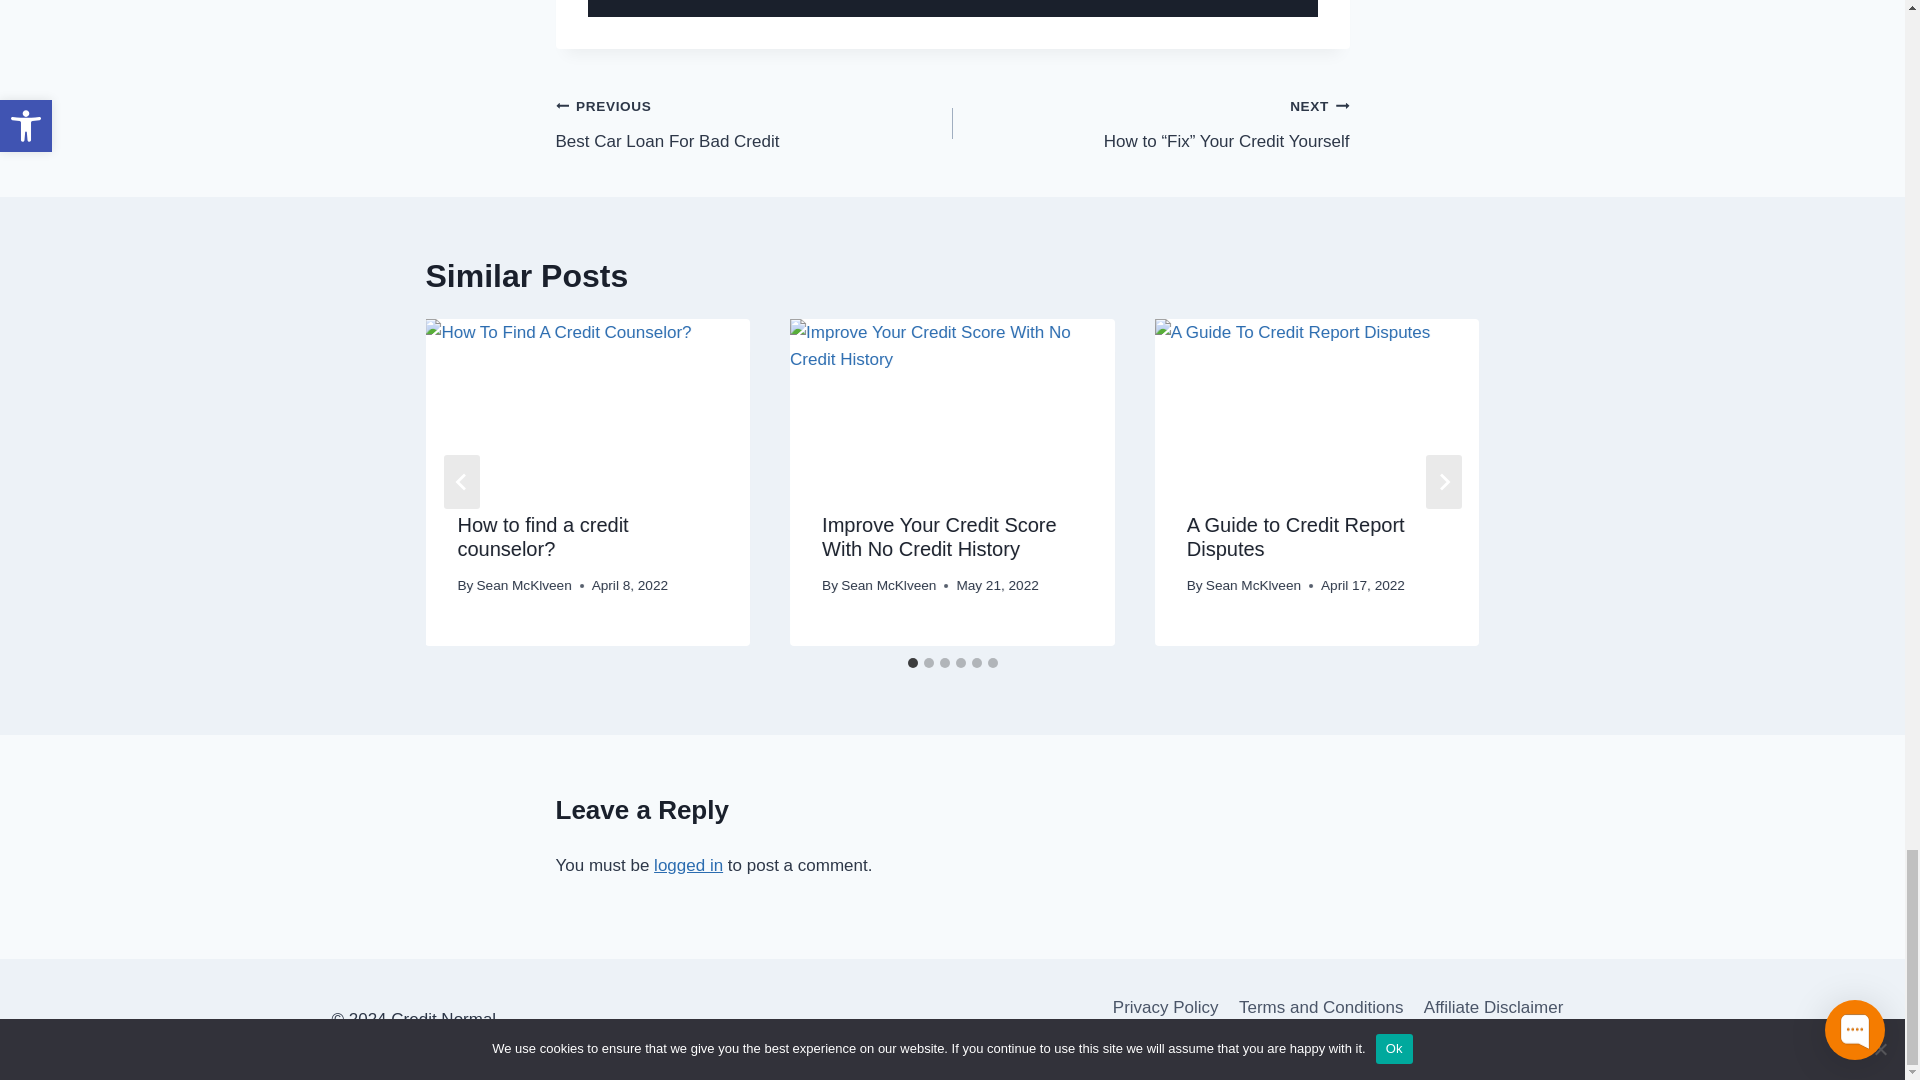 This screenshot has height=1080, width=1920. I want to click on Improve Your Credit Score With No Credit History 7, so click(952, 399).